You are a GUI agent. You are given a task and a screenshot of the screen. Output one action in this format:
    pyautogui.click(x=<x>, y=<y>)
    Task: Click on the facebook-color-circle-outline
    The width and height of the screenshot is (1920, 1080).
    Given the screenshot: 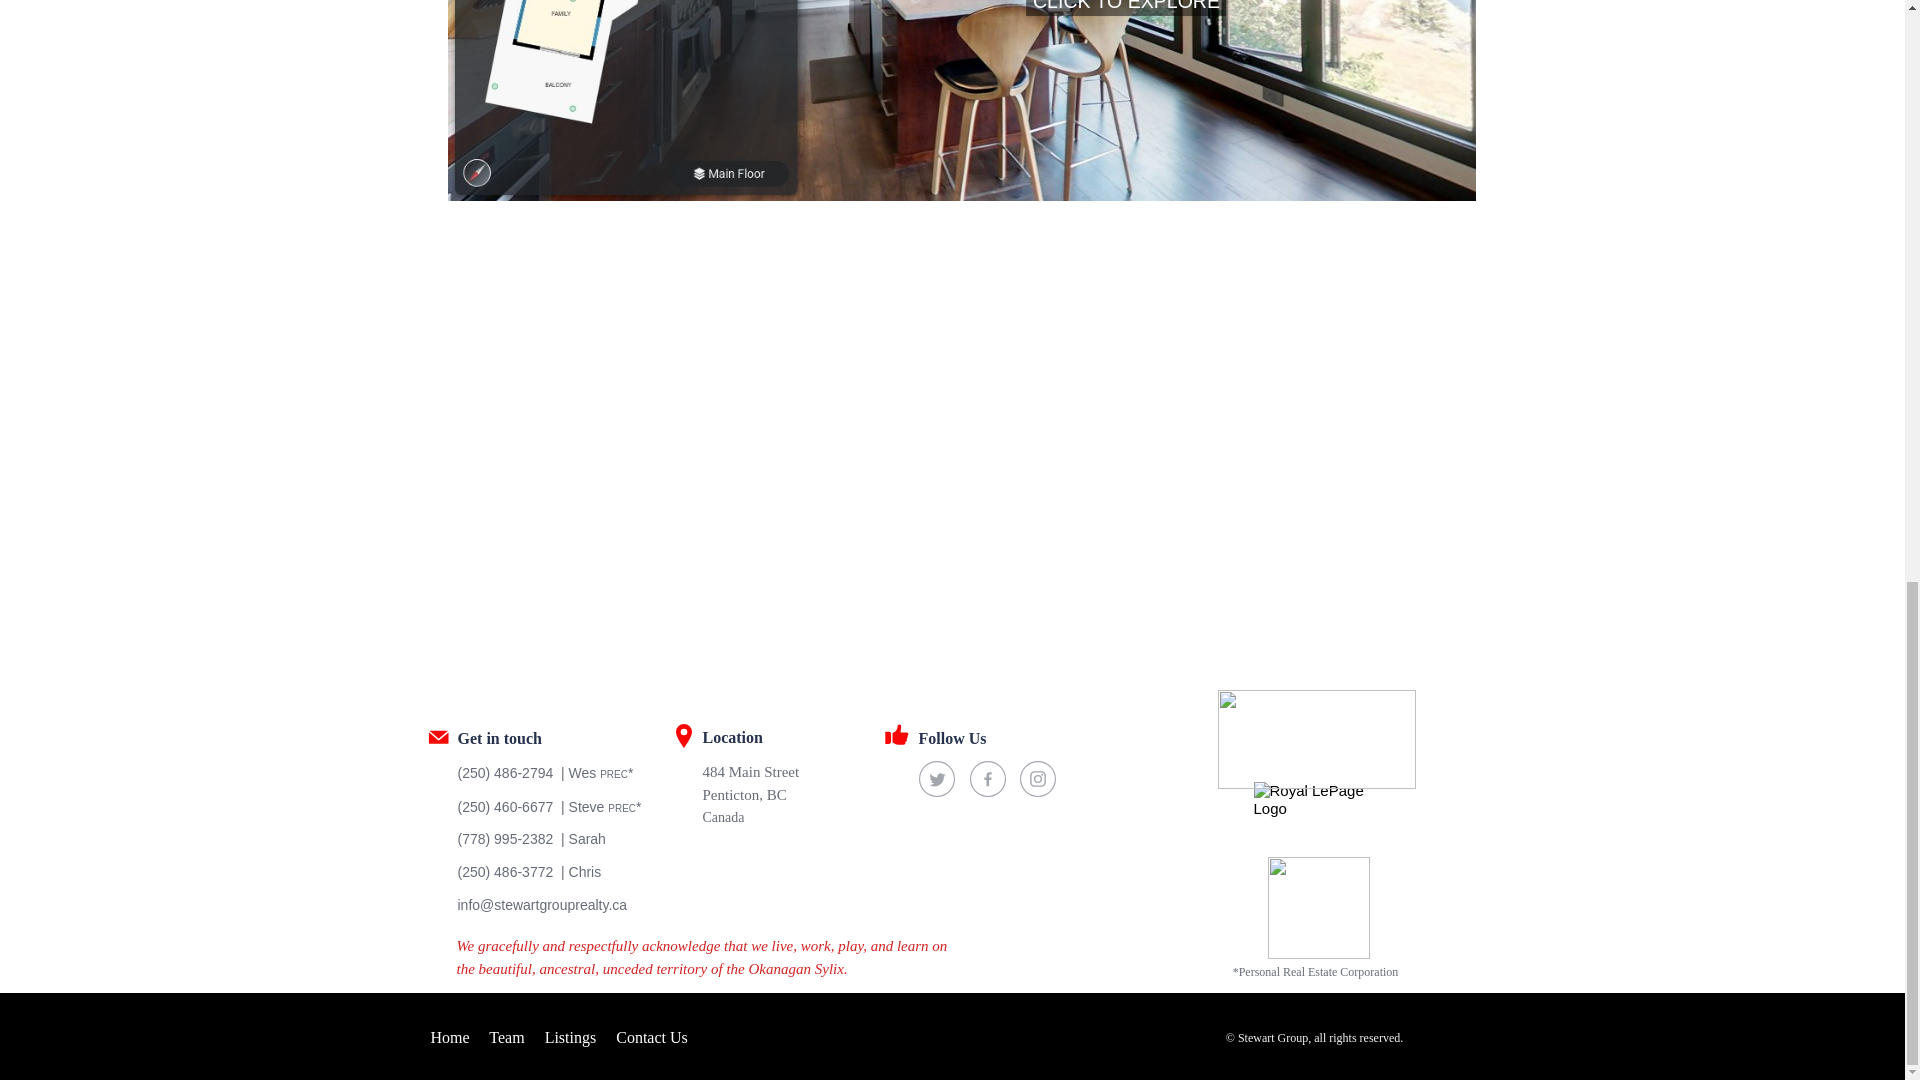 What is the action you would take?
    pyautogui.click(x=988, y=779)
    